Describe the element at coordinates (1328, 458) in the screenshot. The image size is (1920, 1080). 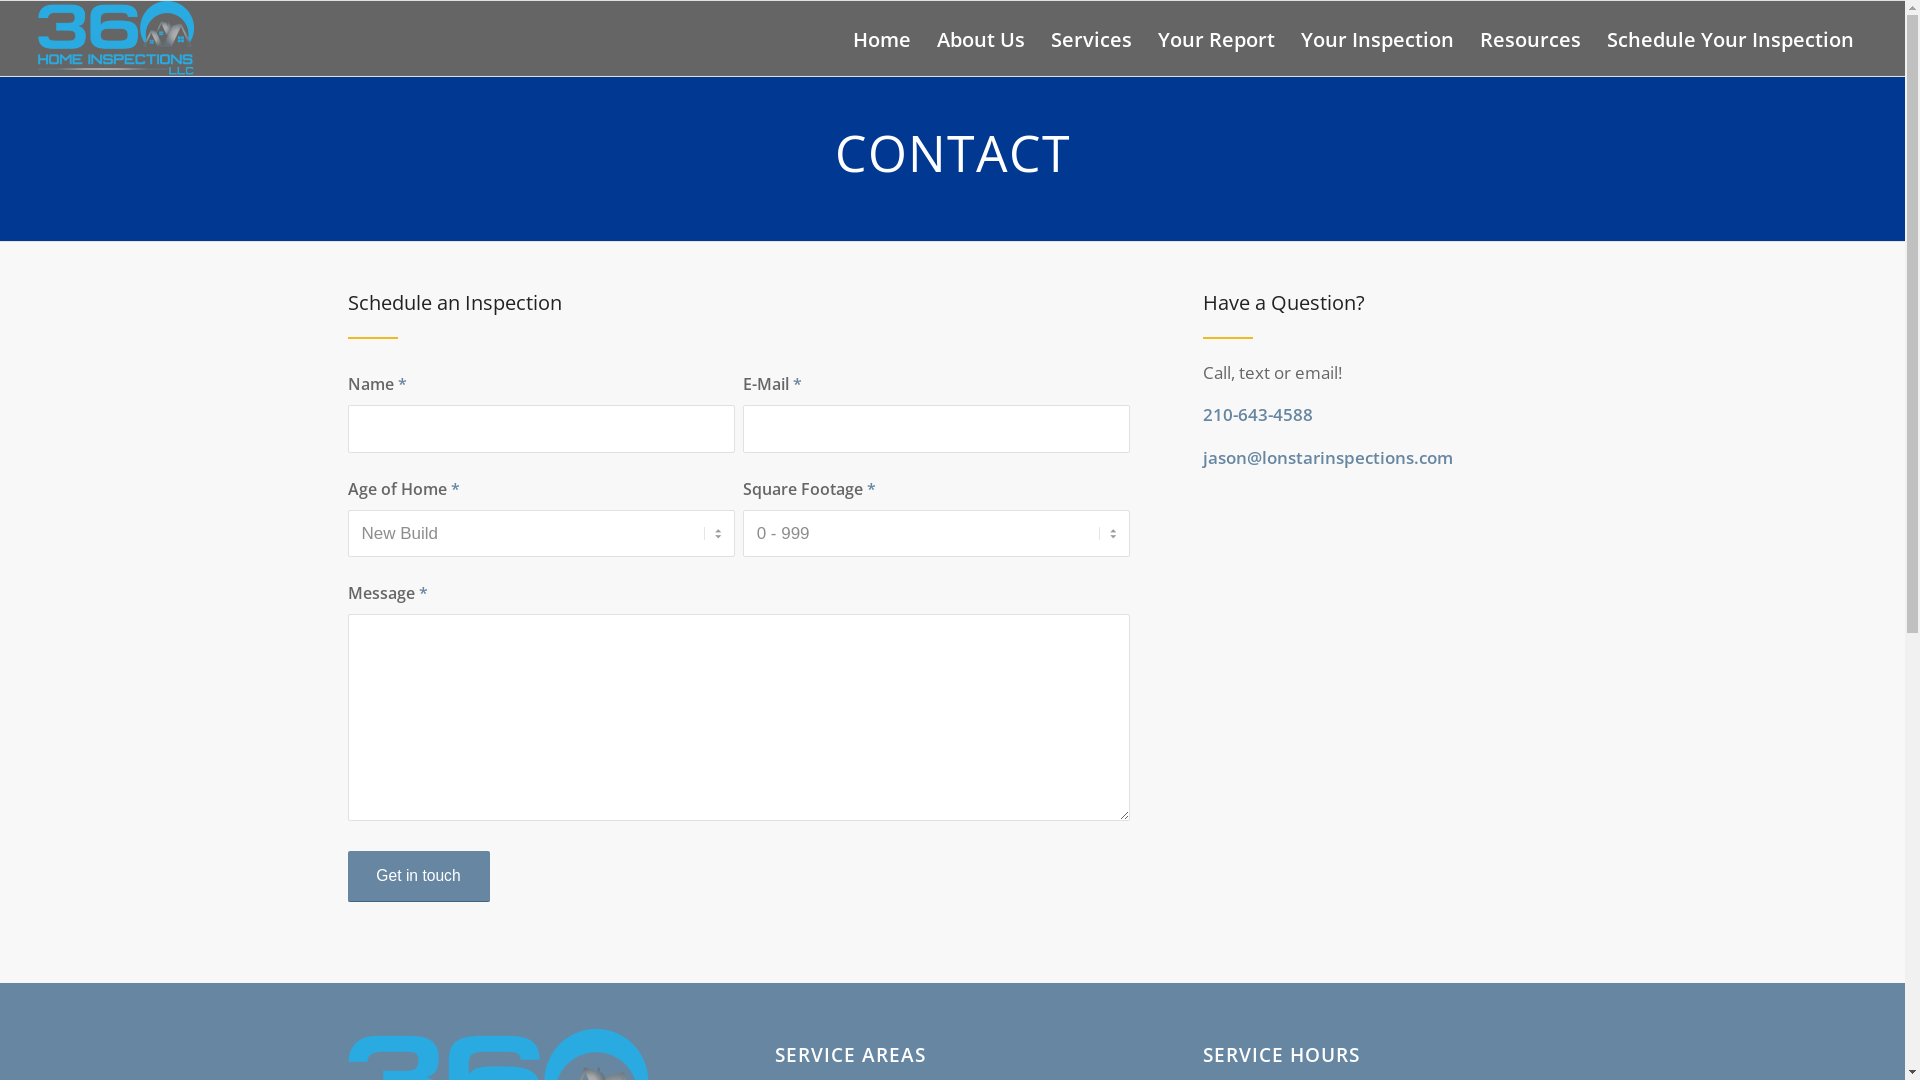
I see `jason@lonstarinspections.com` at that location.